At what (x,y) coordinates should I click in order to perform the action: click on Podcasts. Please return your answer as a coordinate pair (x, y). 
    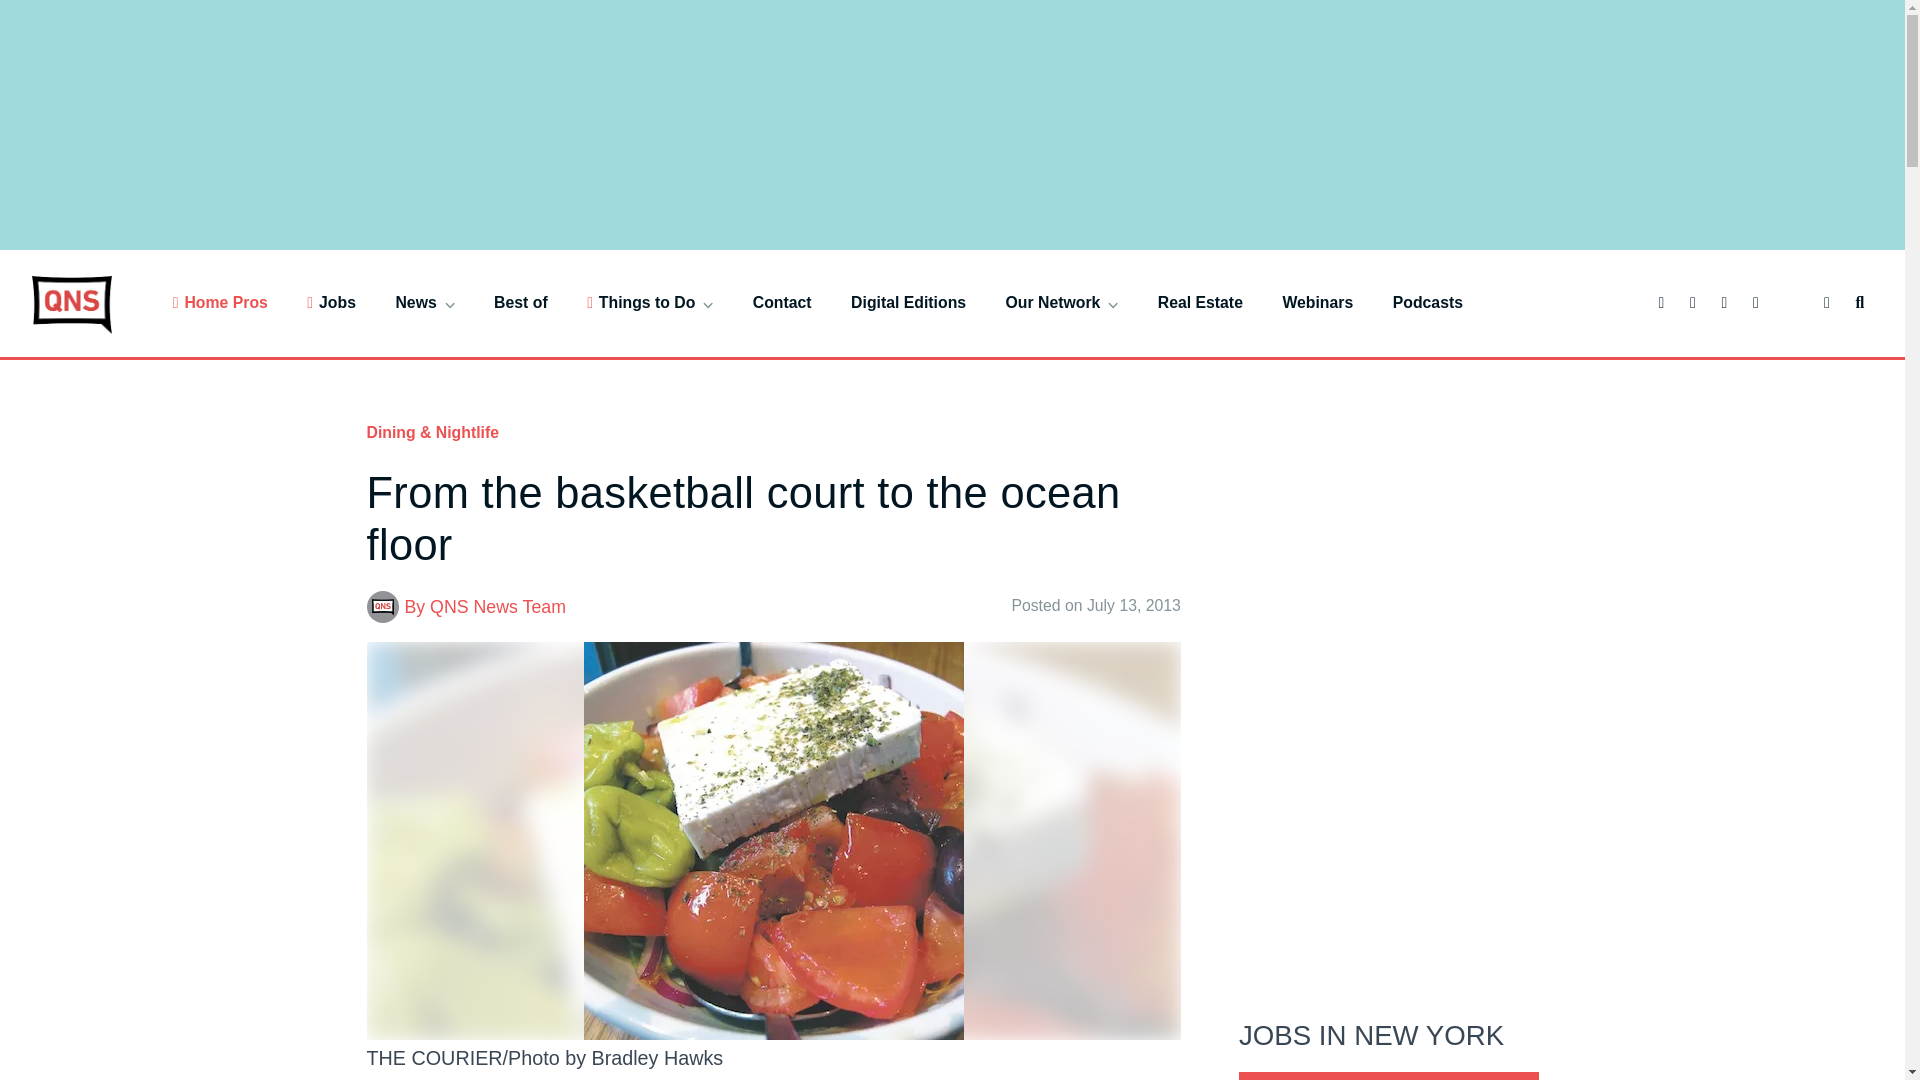
    Looking at the image, I should click on (1428, 302).